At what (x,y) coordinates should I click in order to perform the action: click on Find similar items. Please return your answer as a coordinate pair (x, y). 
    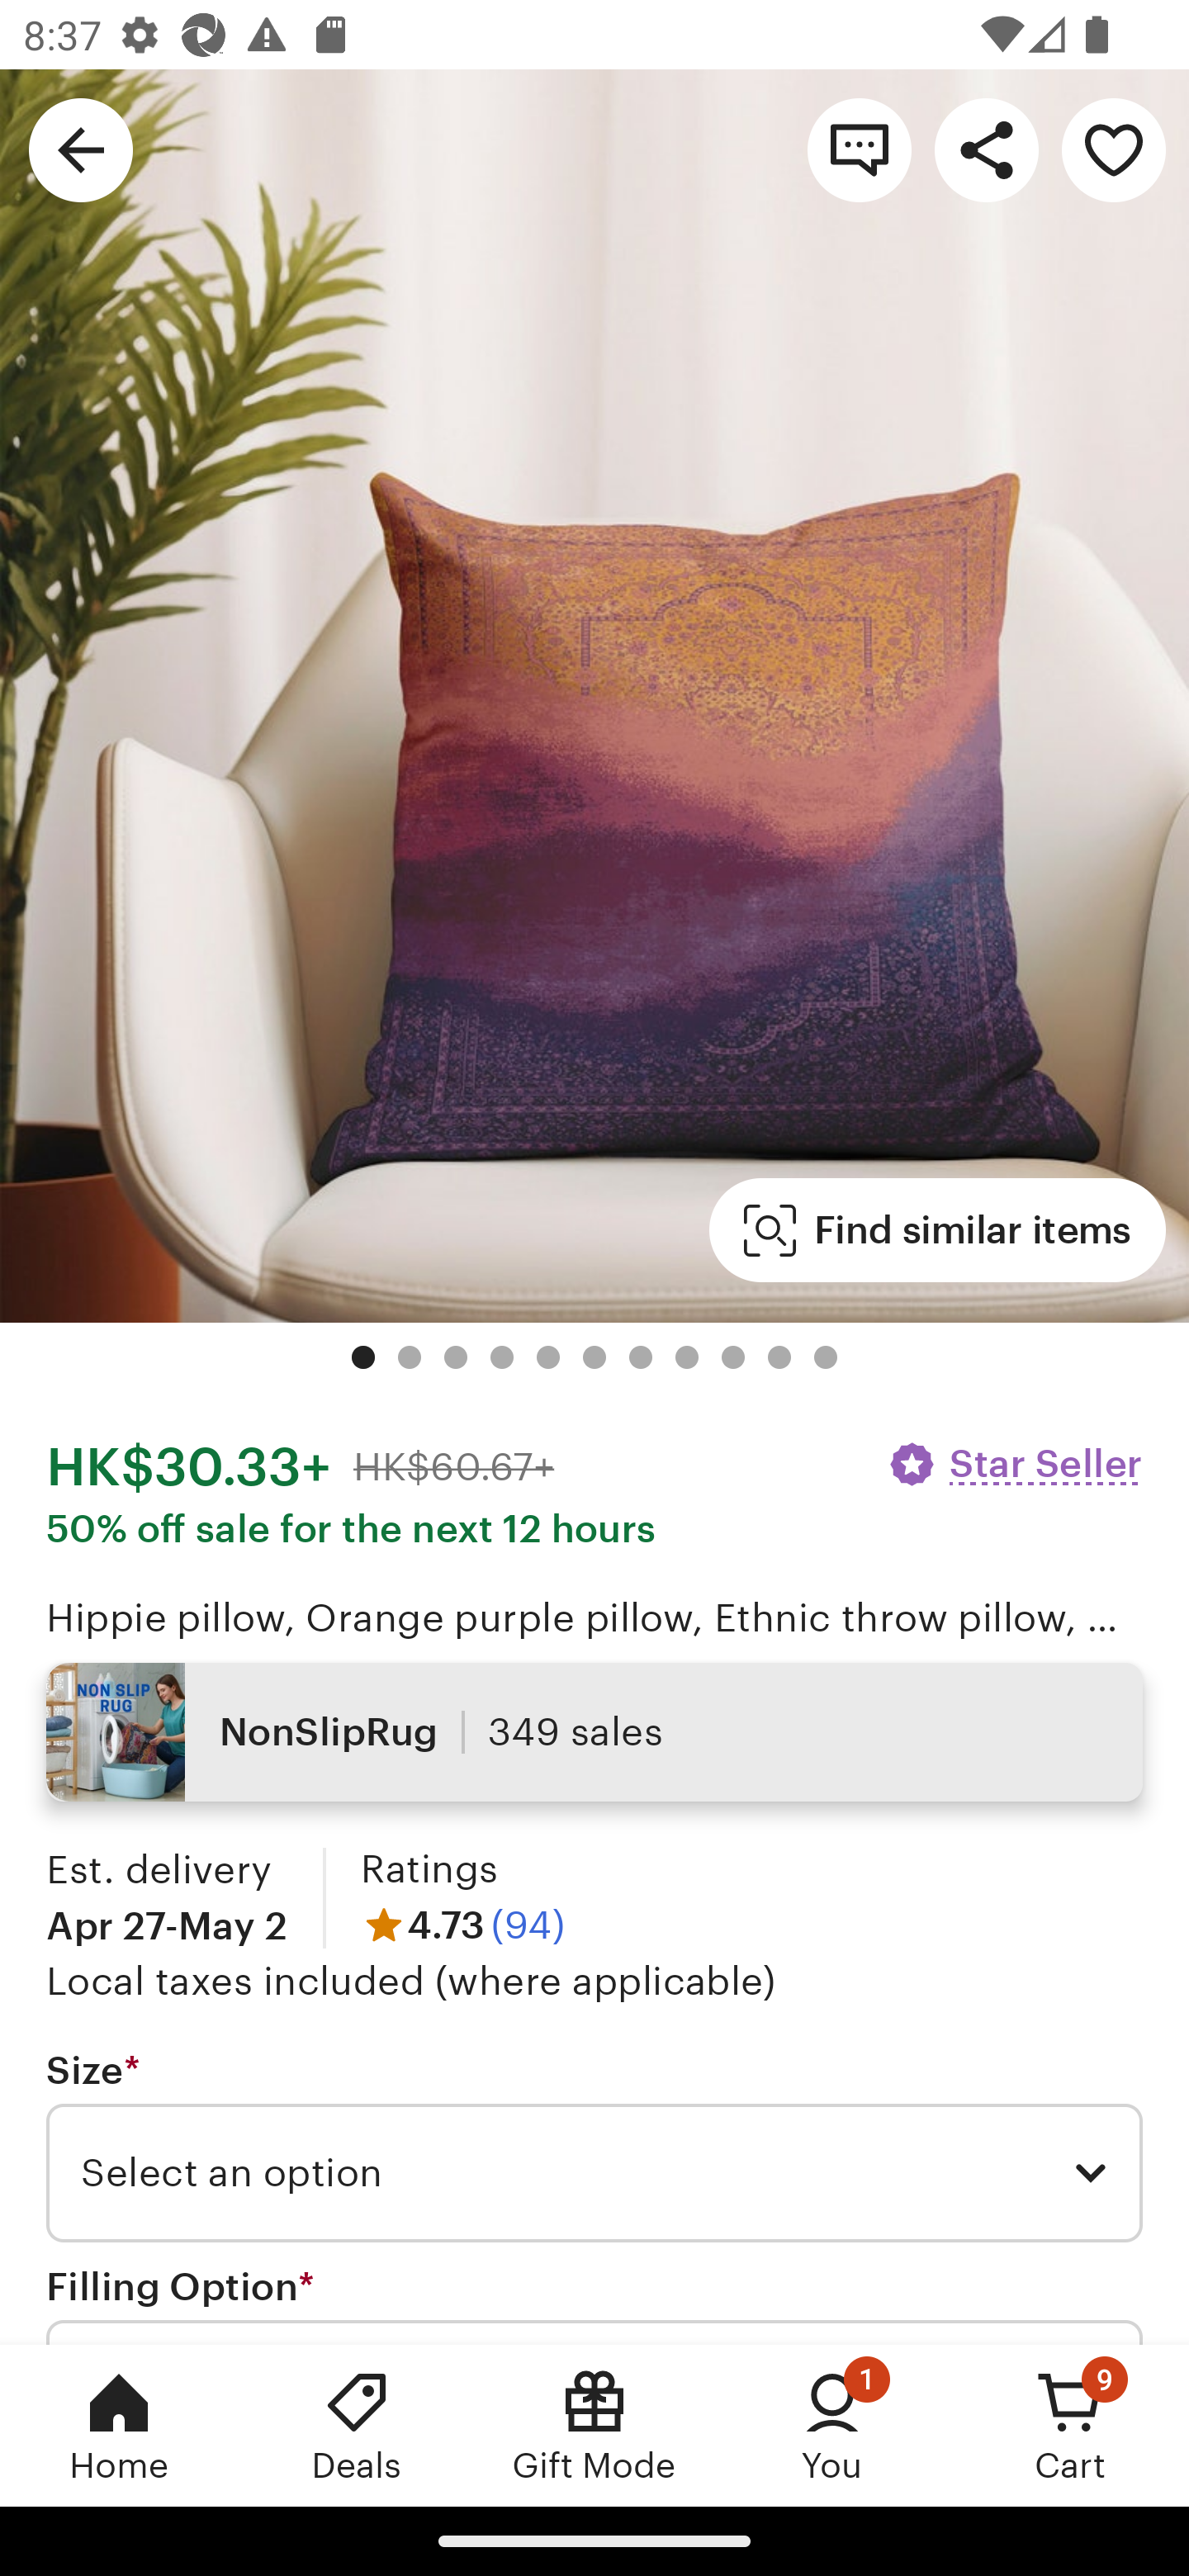
    Looking at the image, I should click on (938, 1230).